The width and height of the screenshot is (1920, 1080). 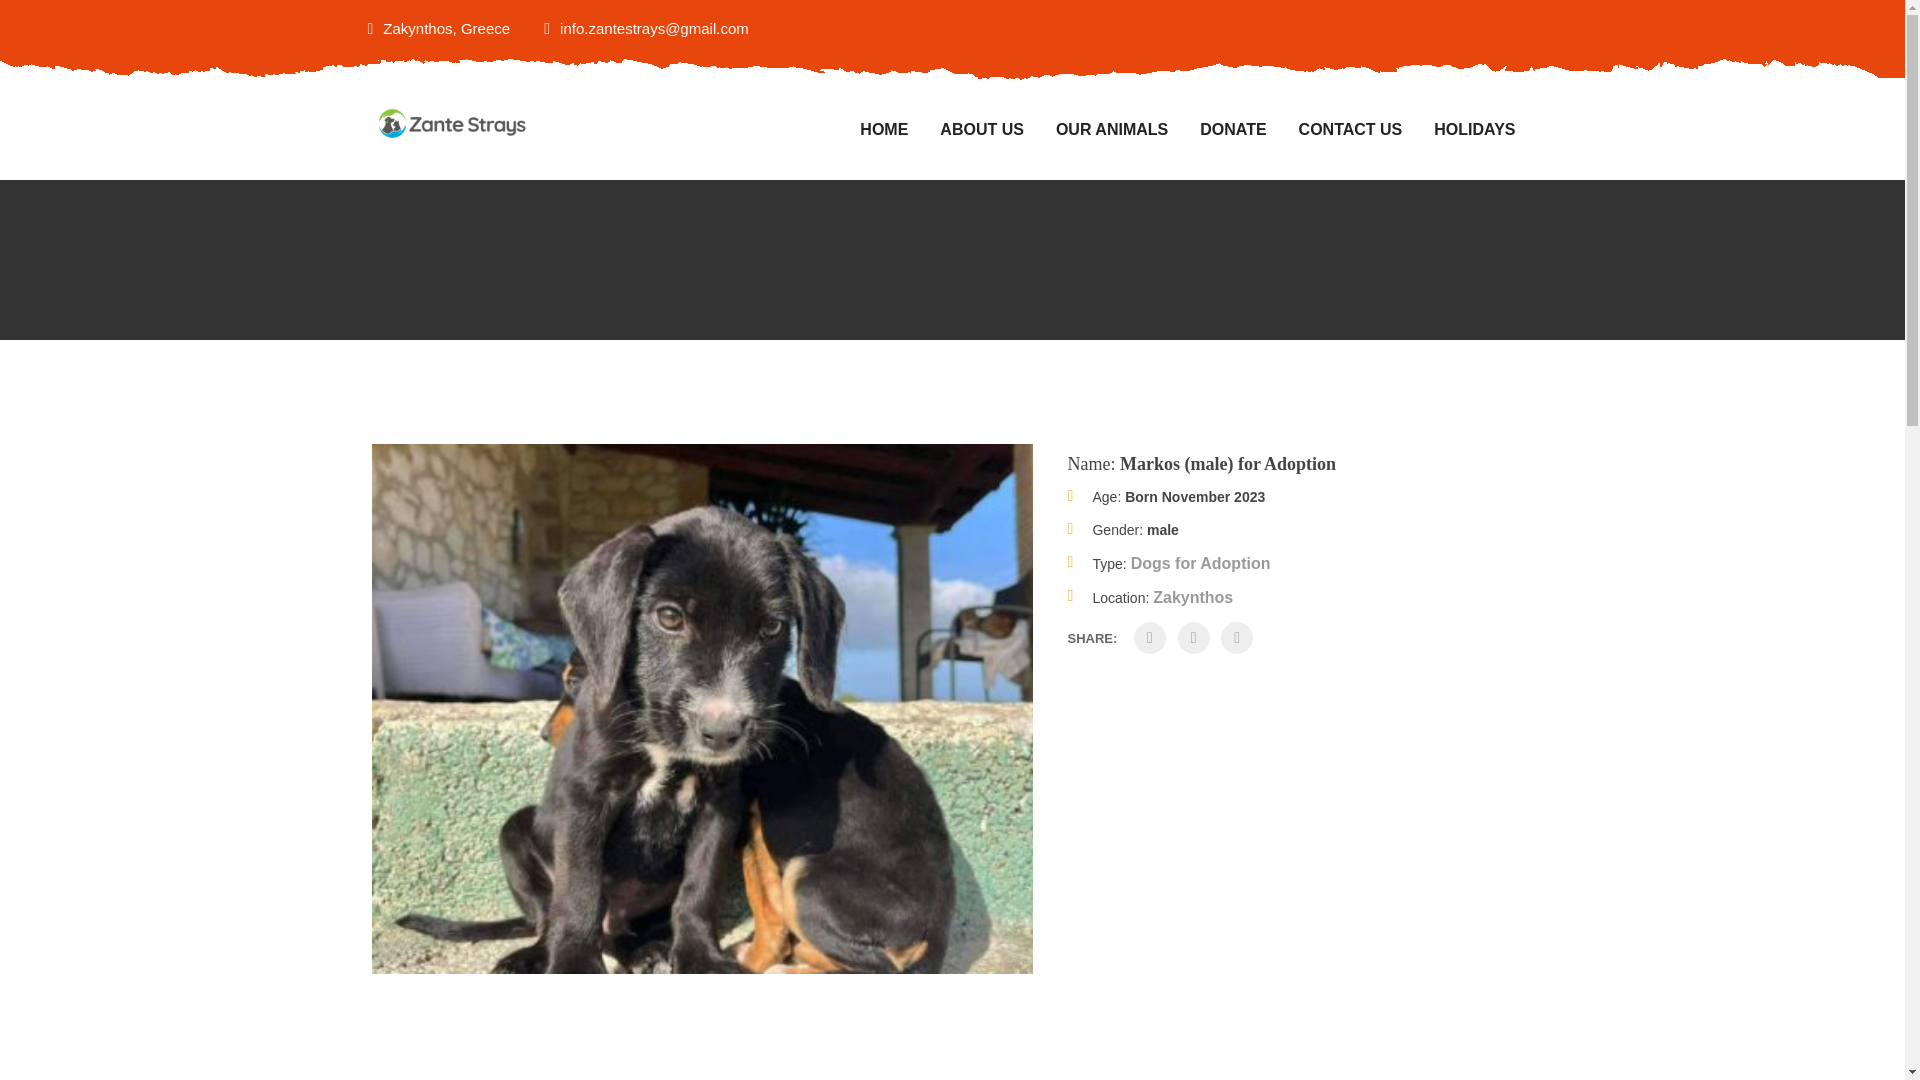 I want to click on CONTACT US, so click(x=1351, y=130).